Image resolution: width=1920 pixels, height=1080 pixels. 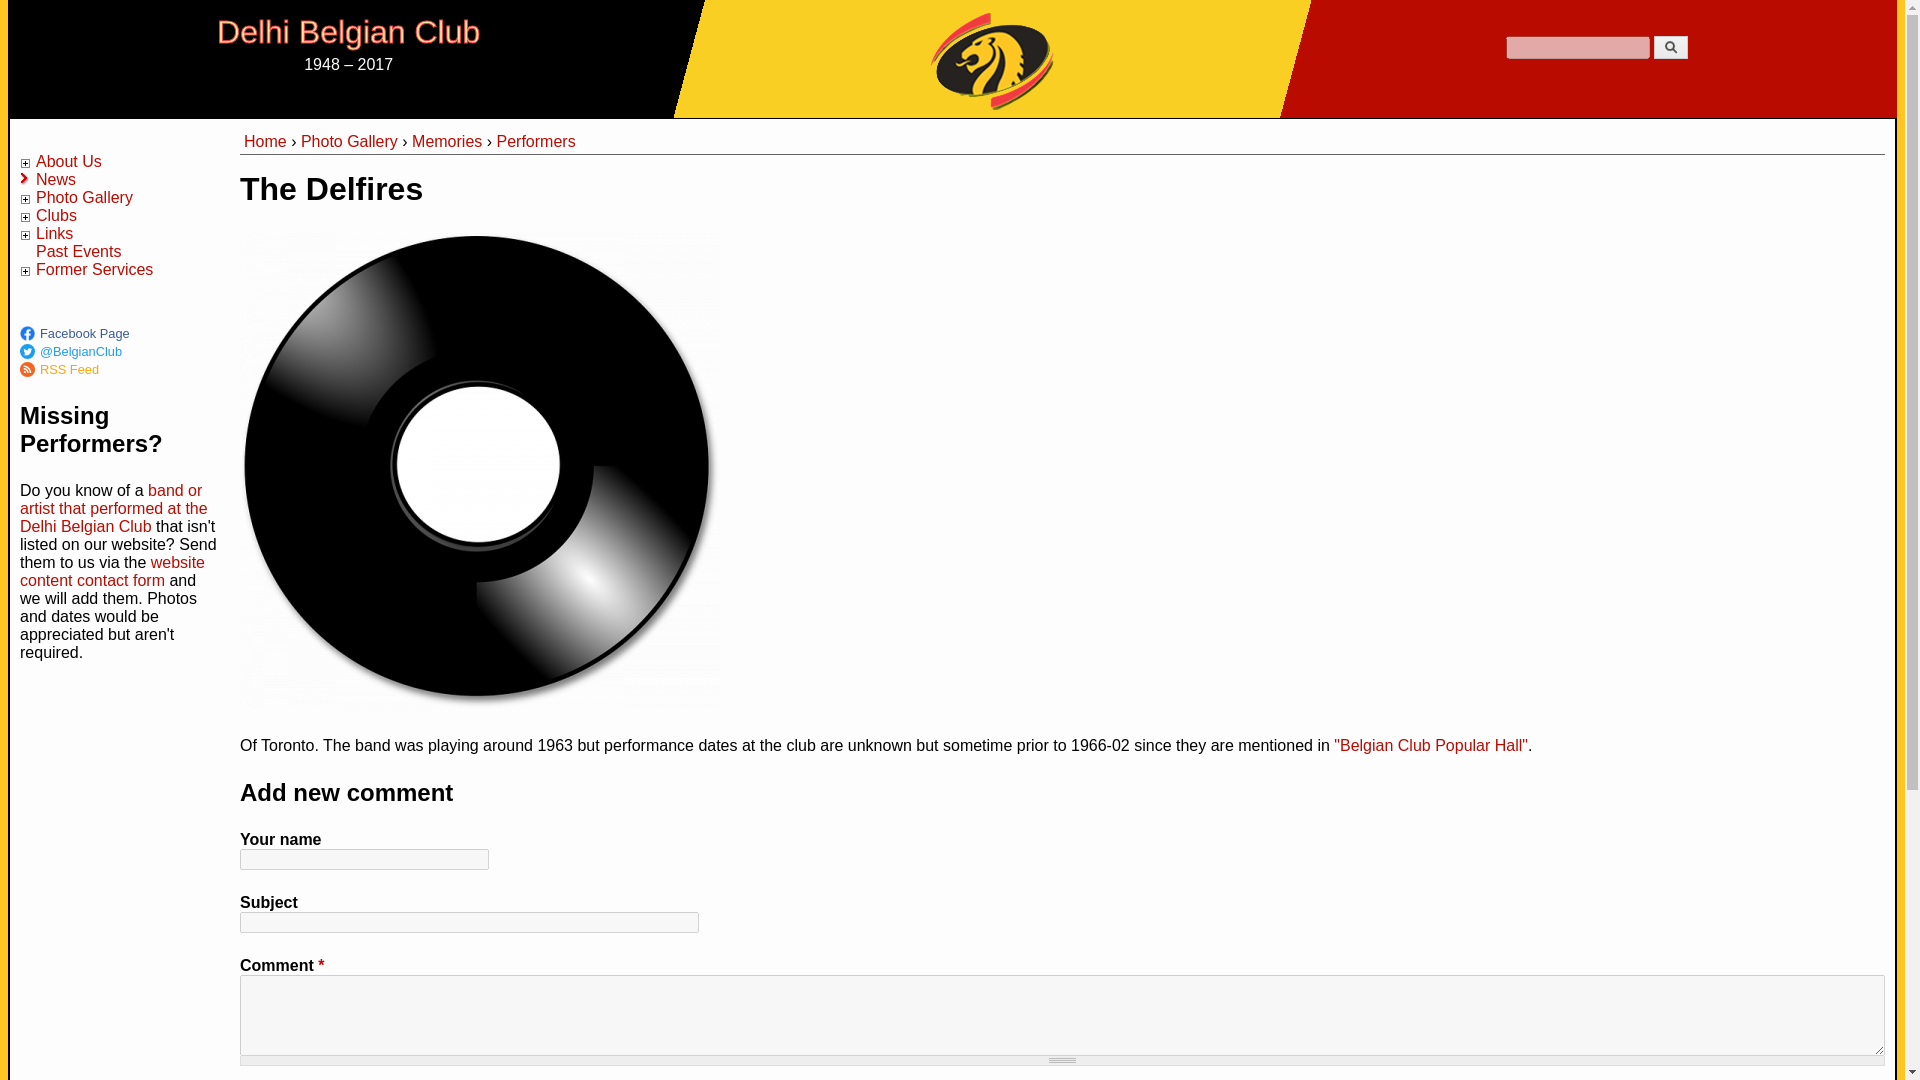 What do you see at coordinates (56, 178) in the screenshot?
I see `News` at bounding box center [56, 178].